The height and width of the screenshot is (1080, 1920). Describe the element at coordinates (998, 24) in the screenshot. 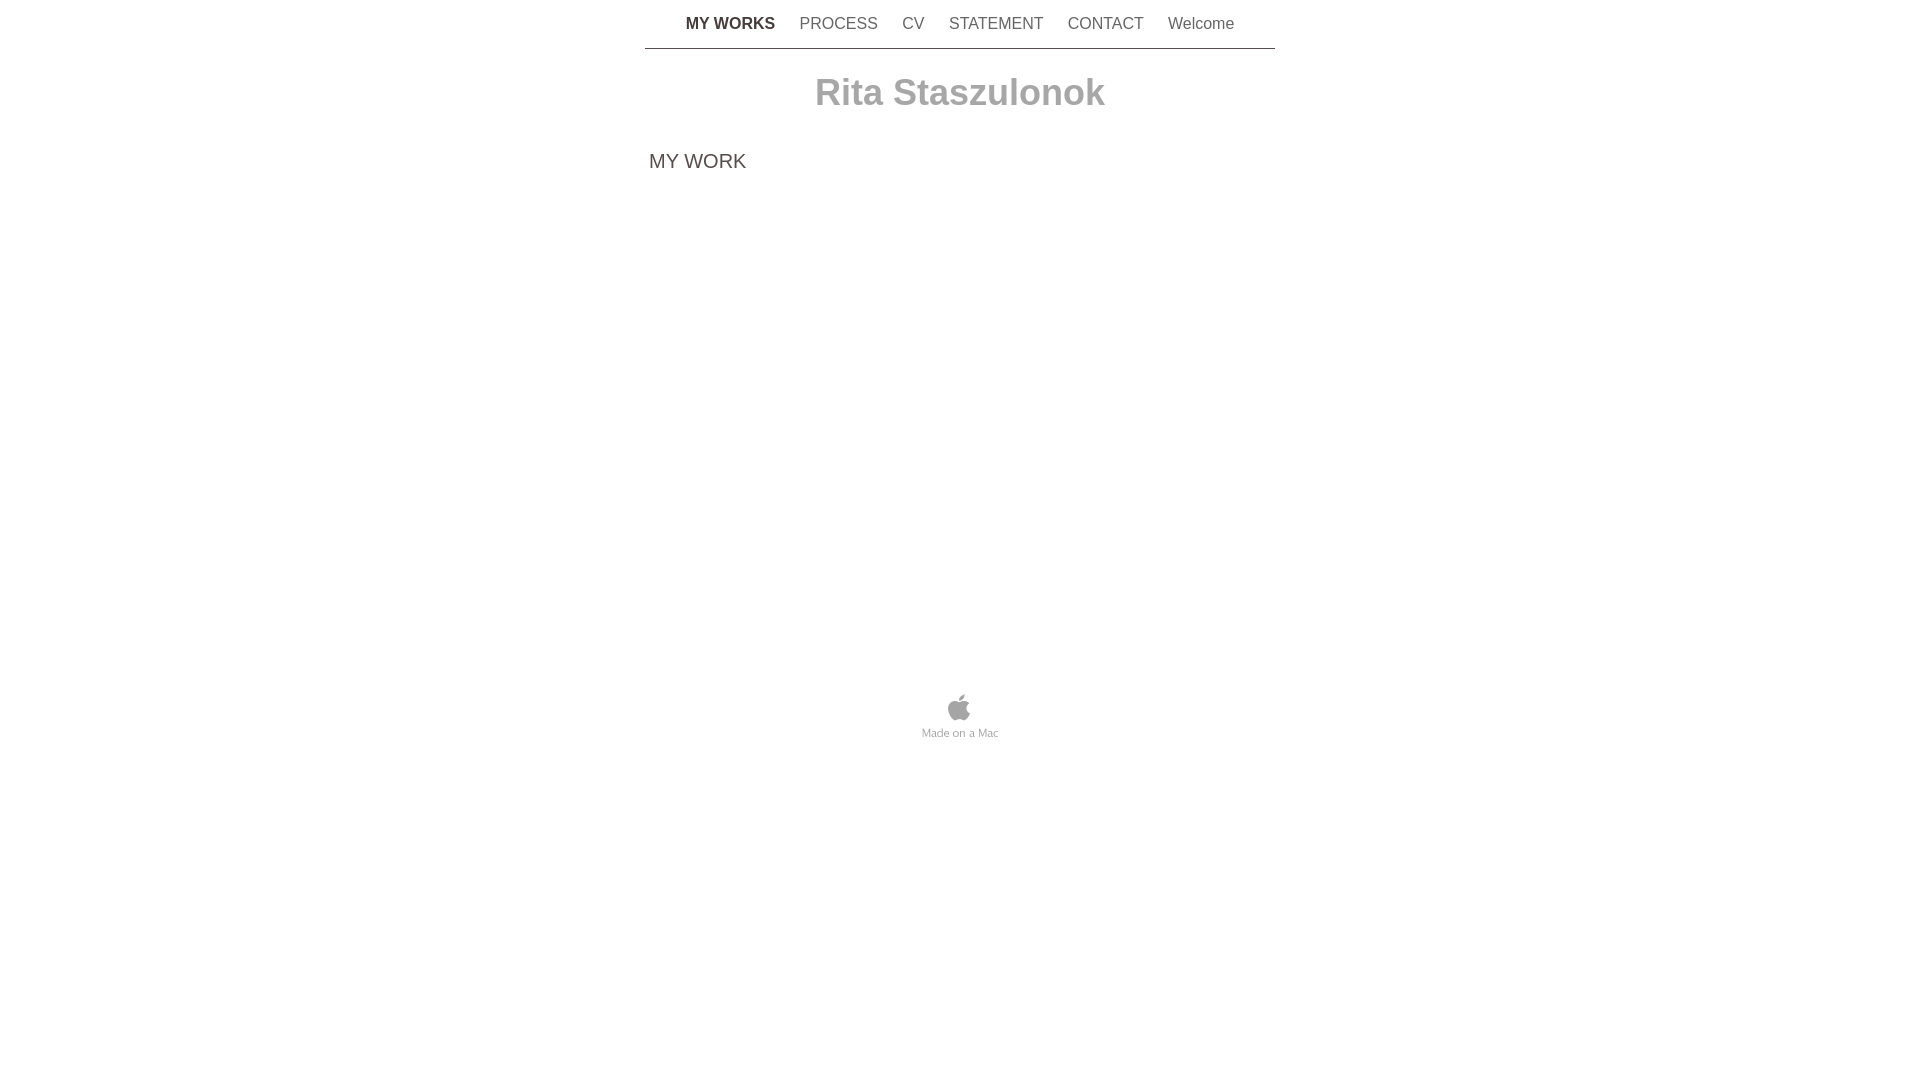

I see `STATEMENT` at that location.